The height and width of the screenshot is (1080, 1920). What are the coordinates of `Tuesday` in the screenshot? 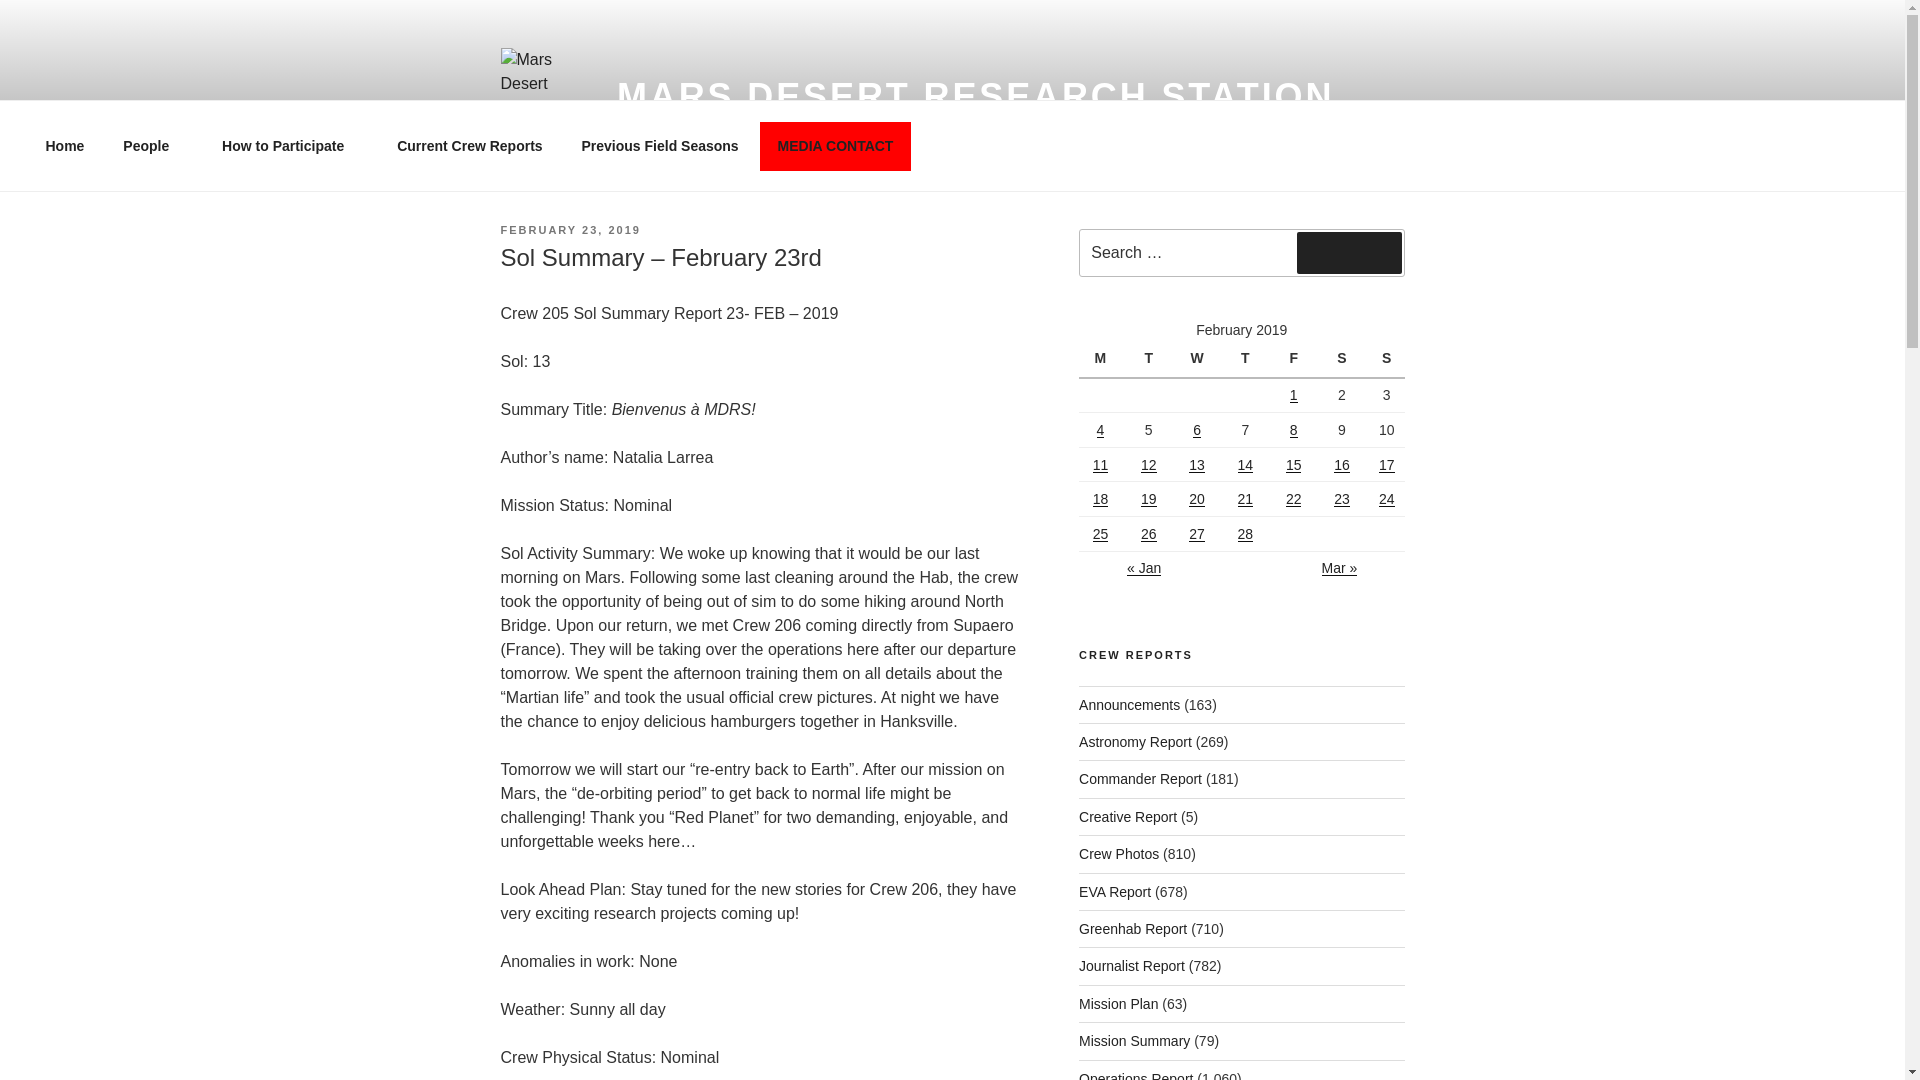 It's located at (1151, 360).